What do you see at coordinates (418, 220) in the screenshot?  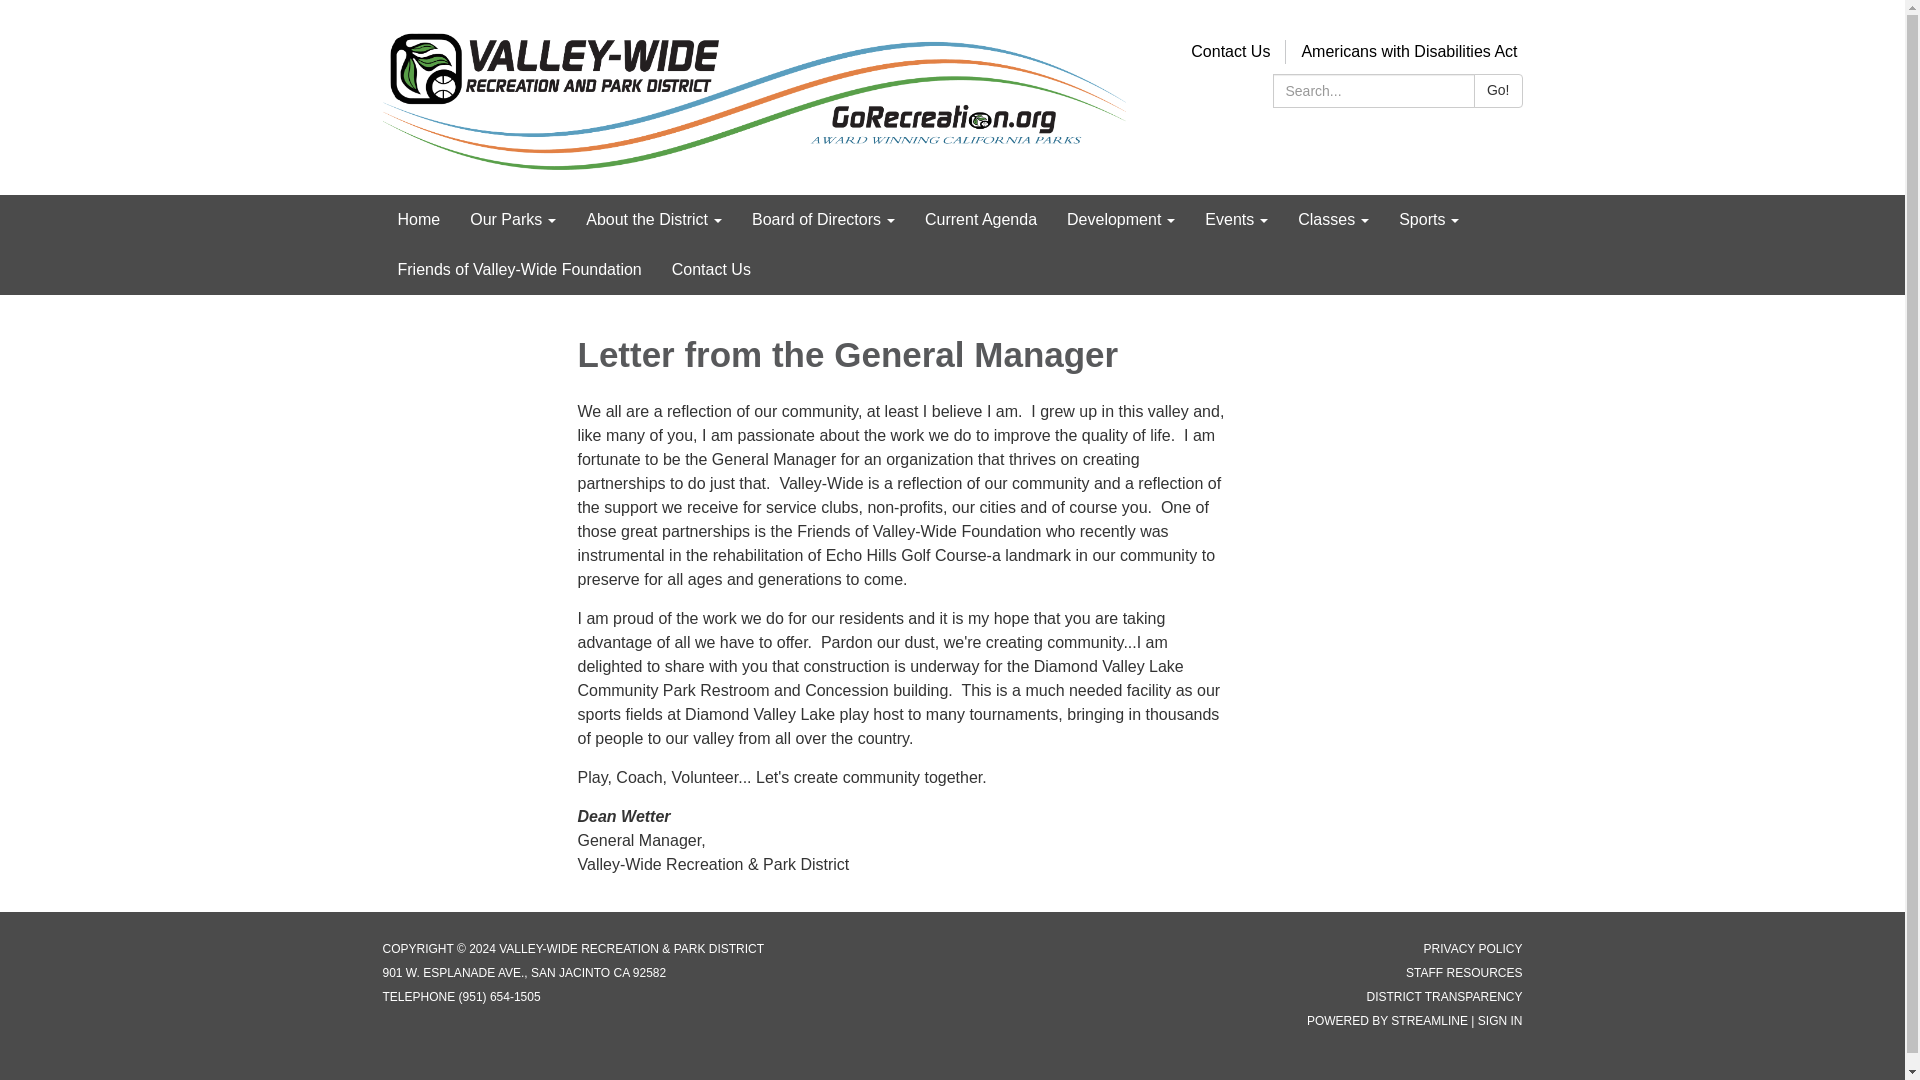 I see `Home` at bounding box center [418, 220].